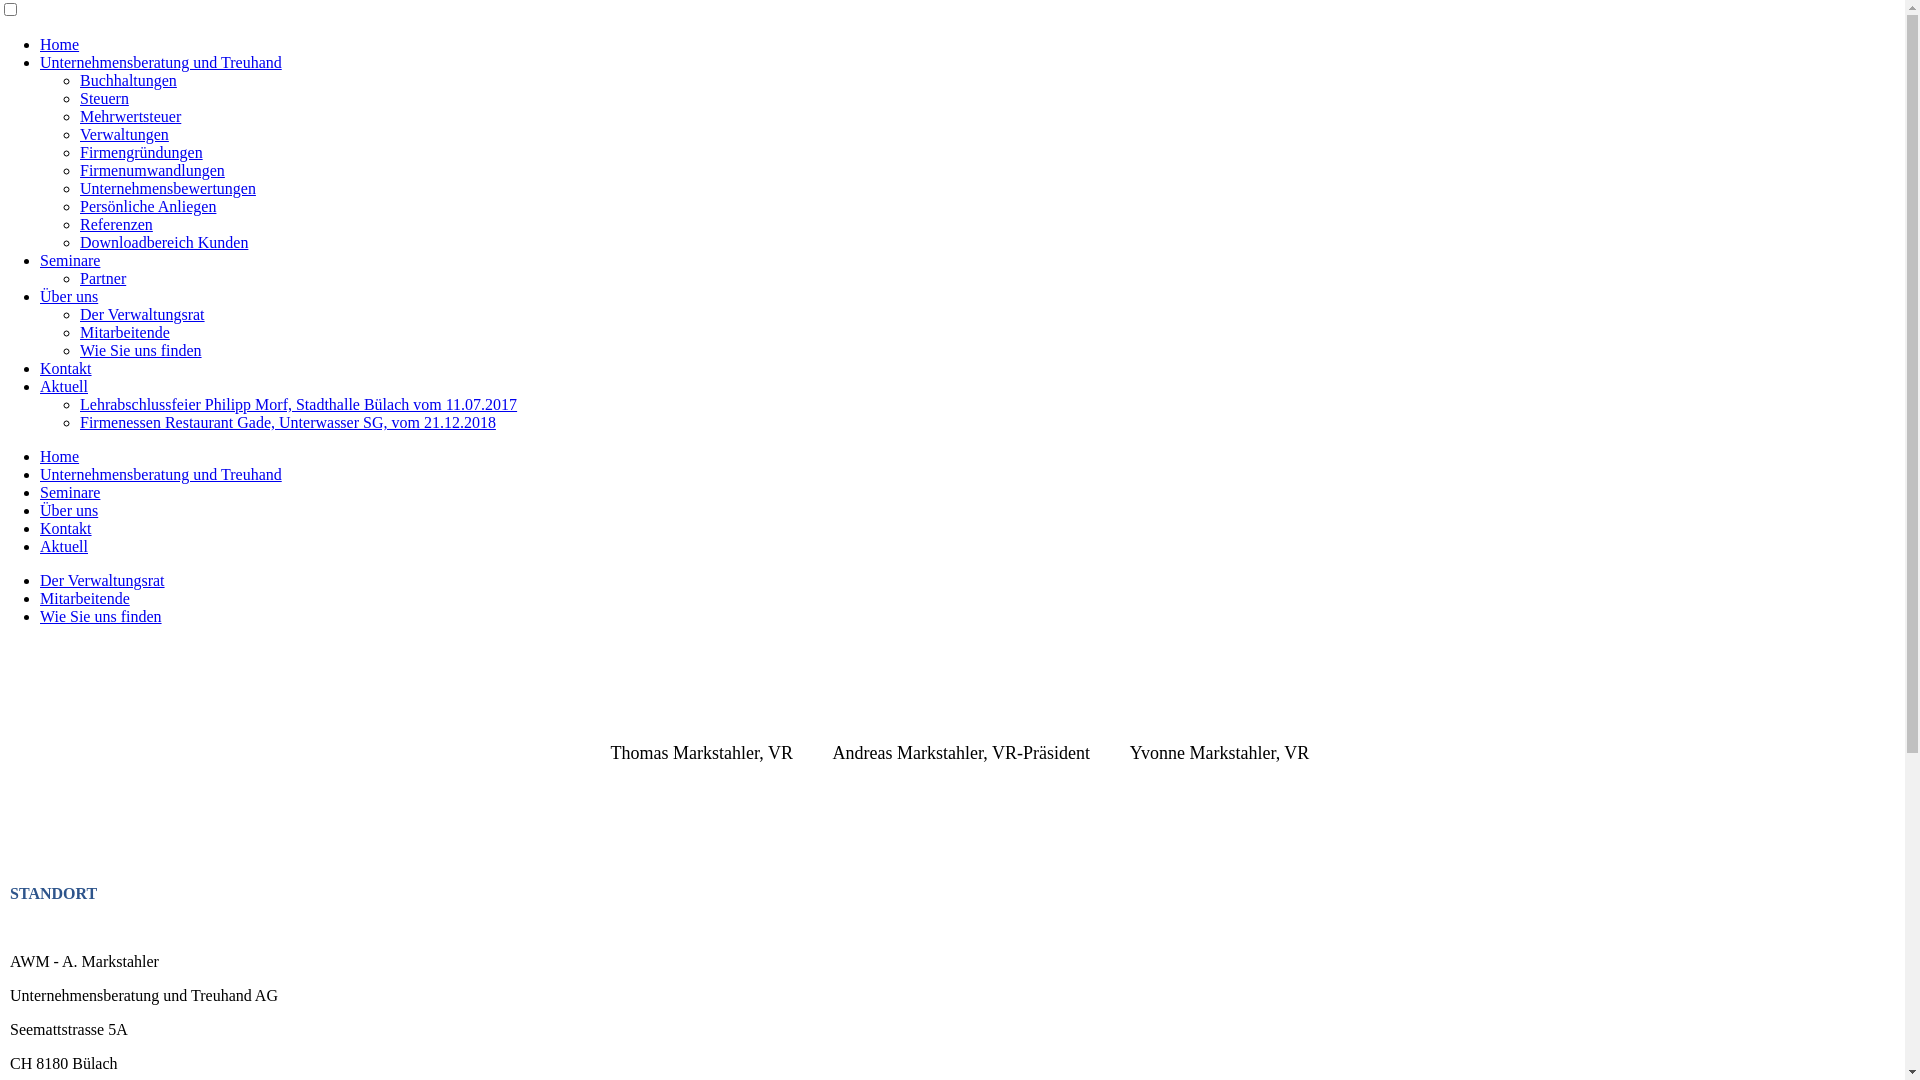  What do you see at coordinates (103, 278) in the screenshot?
I see `Partner` at bounding box center [103, 278].